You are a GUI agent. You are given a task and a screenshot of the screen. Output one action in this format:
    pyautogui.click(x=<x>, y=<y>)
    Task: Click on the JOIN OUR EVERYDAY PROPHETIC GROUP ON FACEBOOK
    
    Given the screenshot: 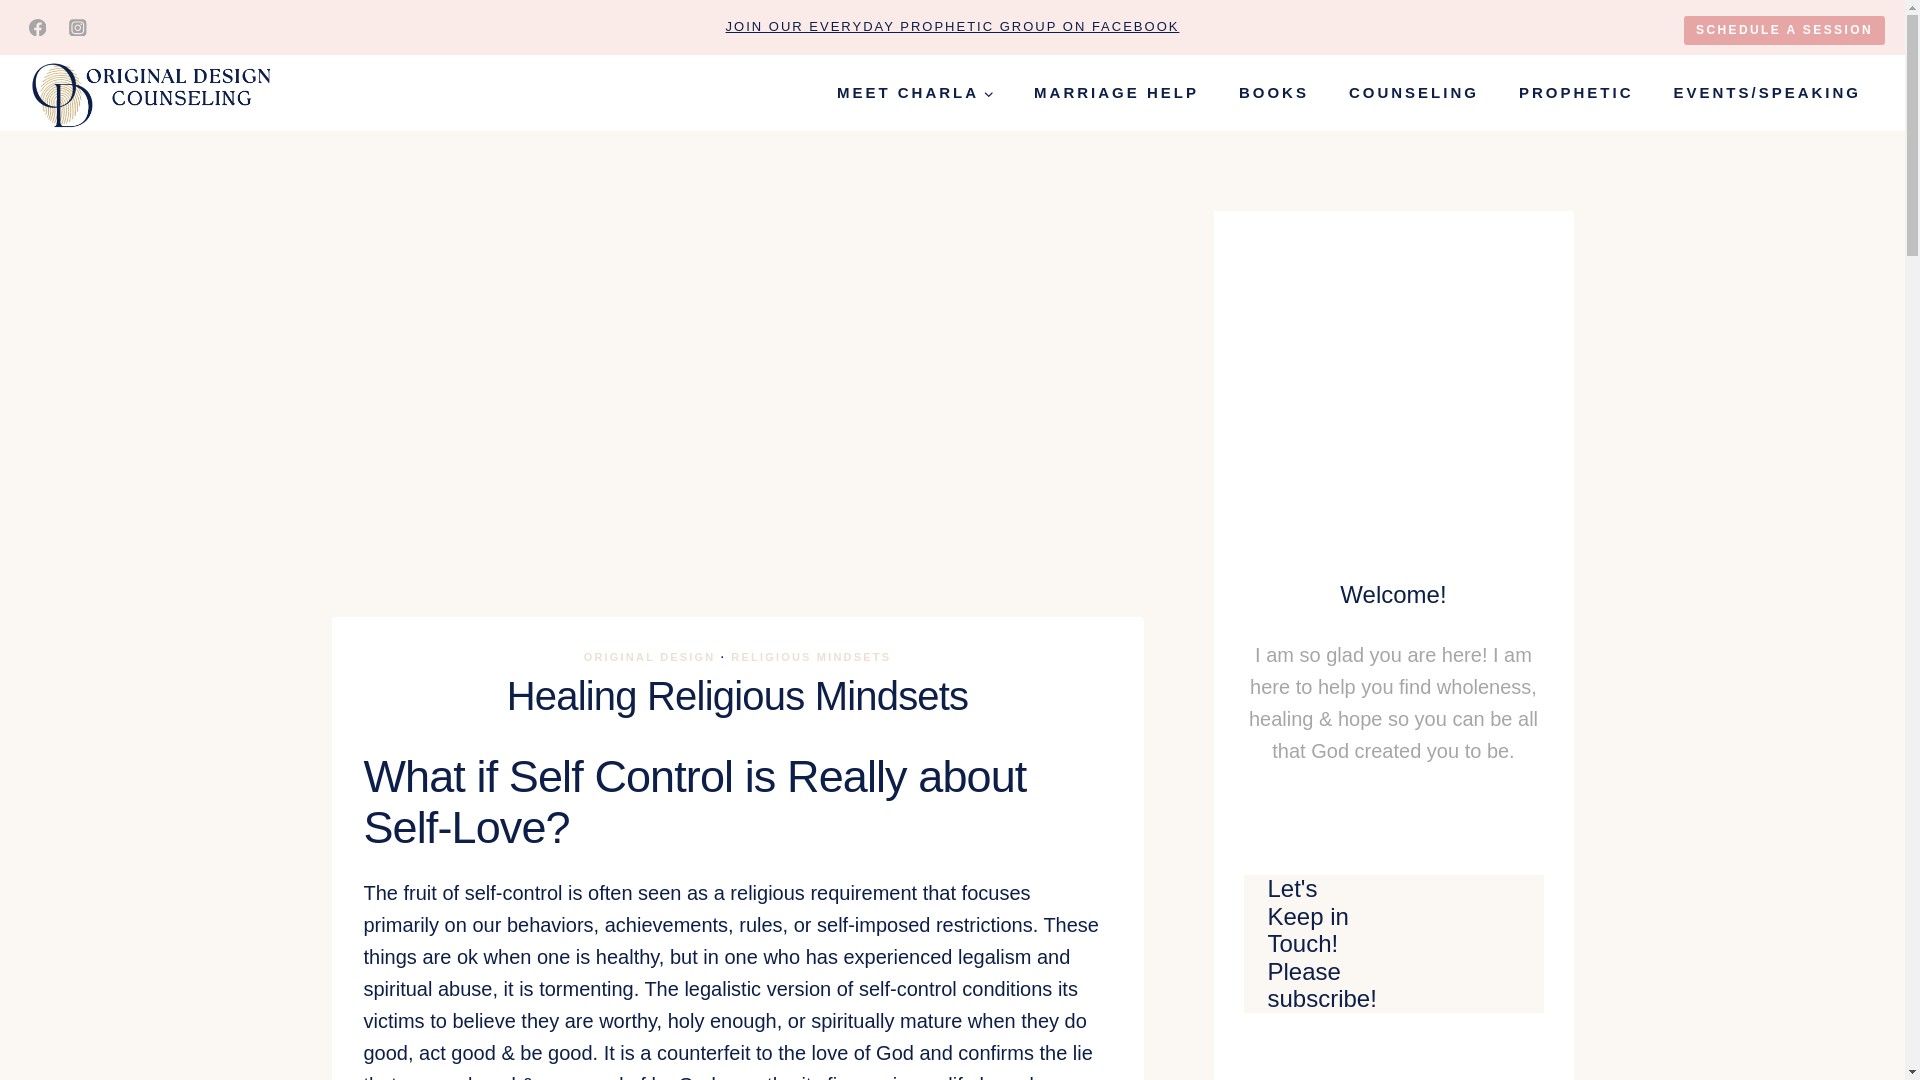 What is the action you would take?
    pyautogui.click(x=952, y=26)
    